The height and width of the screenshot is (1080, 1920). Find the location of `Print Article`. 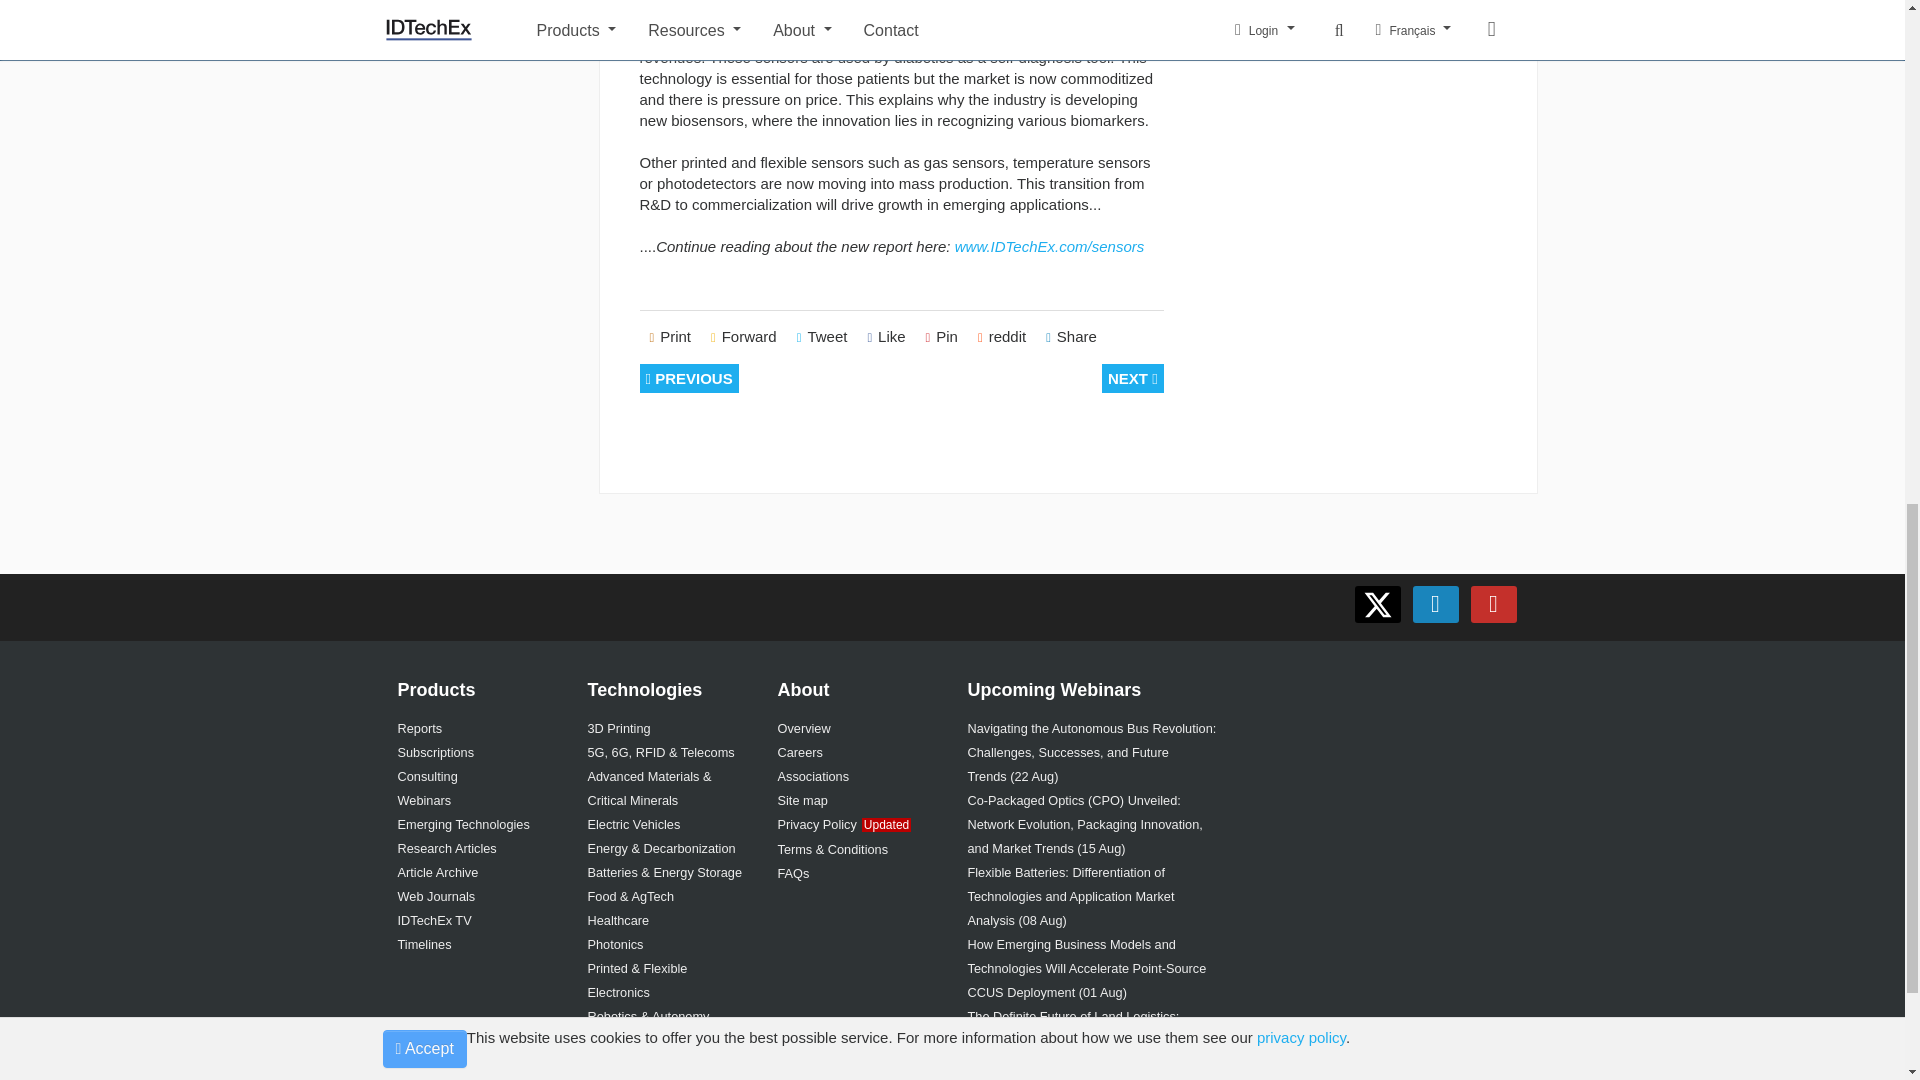

Print Article is located at coordinates (670, 337).